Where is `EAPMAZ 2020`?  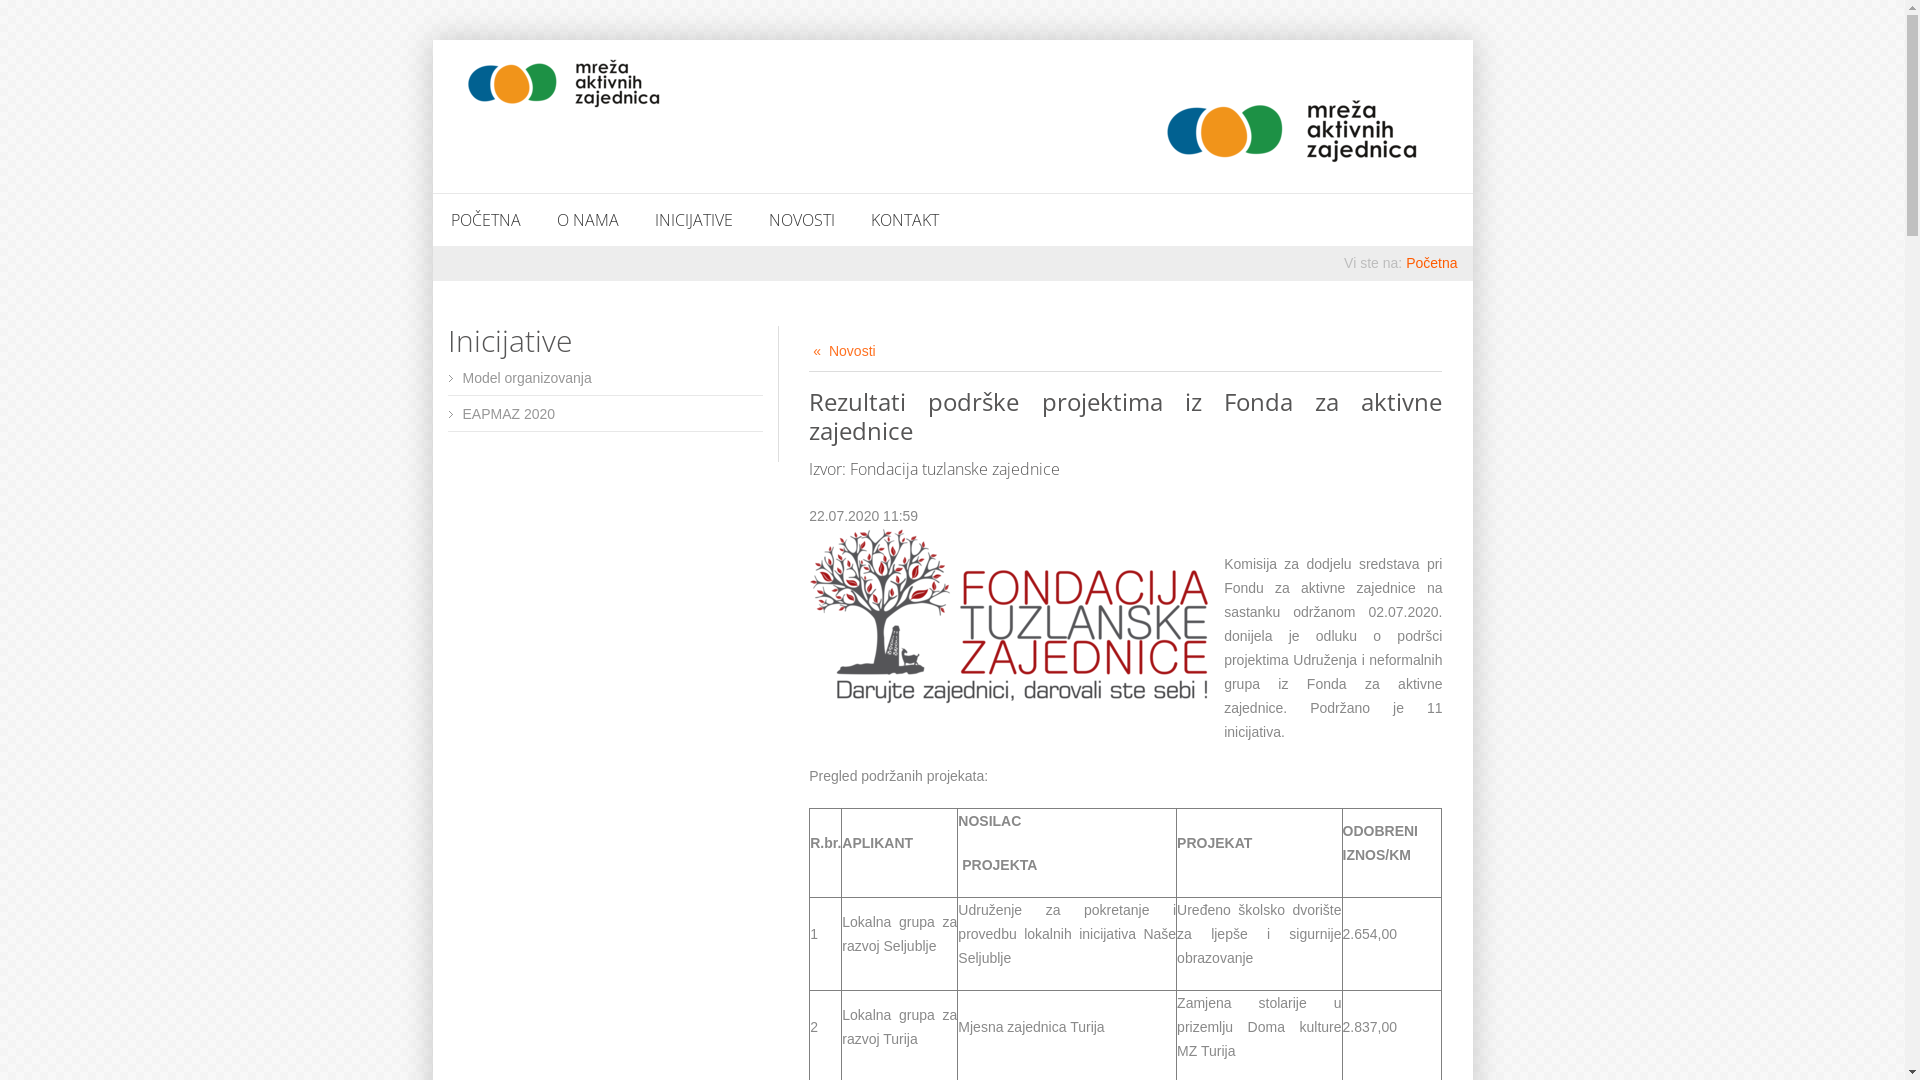
EAPMAZ 2020 is located at coordinates (508, 414).